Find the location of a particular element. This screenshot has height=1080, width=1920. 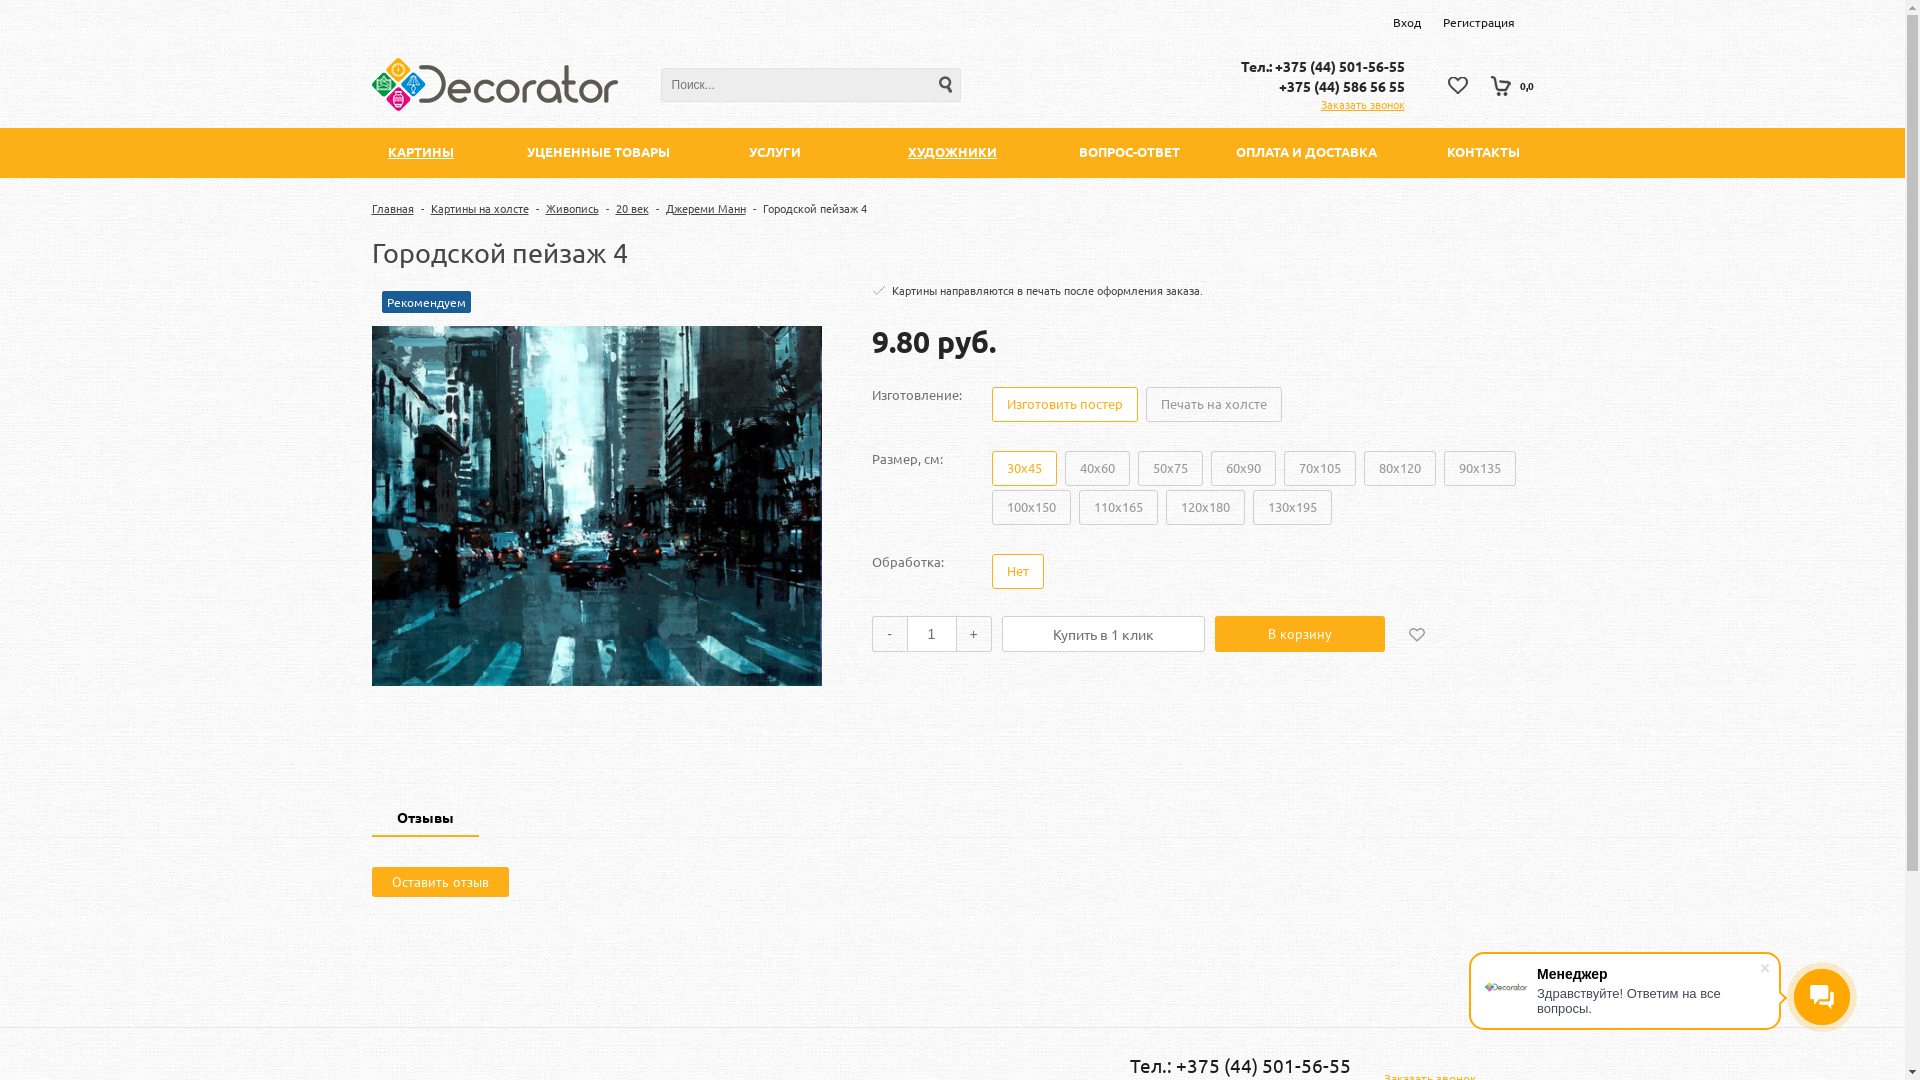

Decorator.by is located at coordinates (495, 85).